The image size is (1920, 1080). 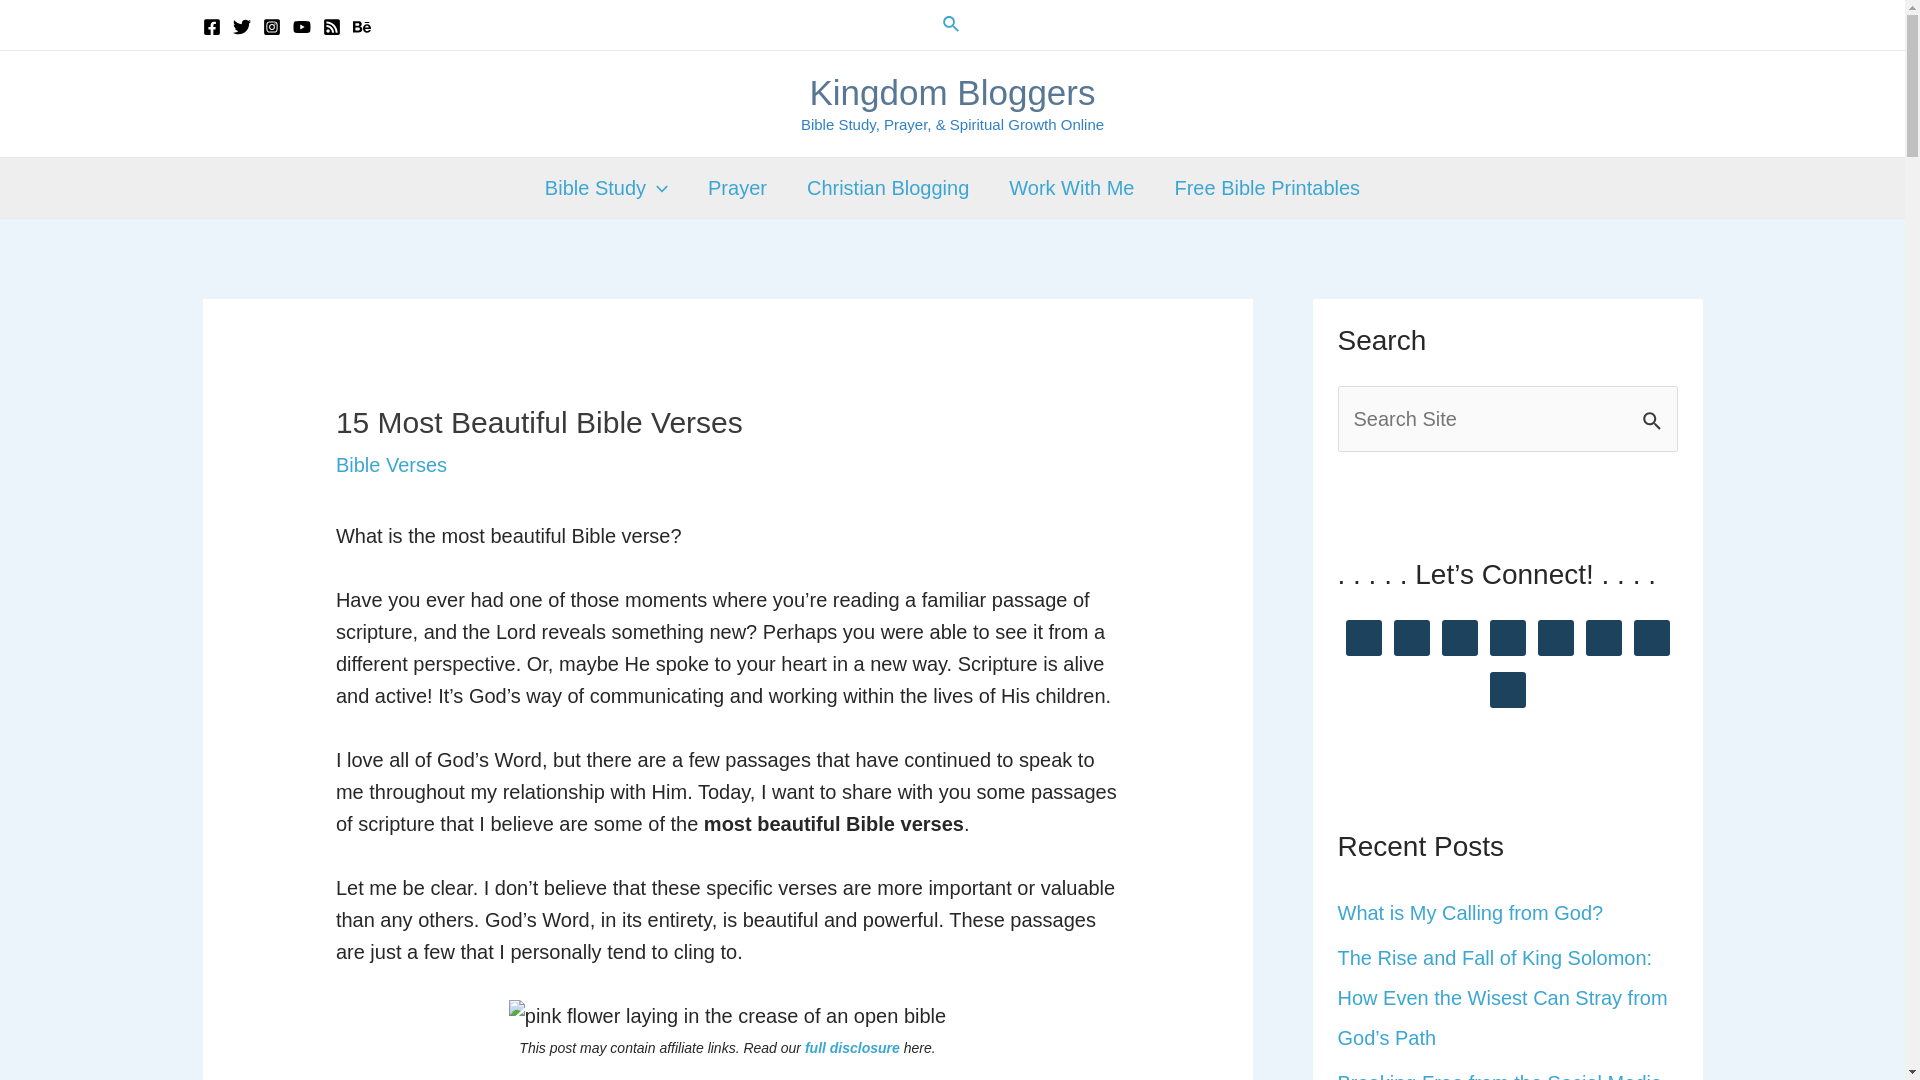 I want to click on Christian Blogging, so click(x=888, y=188).